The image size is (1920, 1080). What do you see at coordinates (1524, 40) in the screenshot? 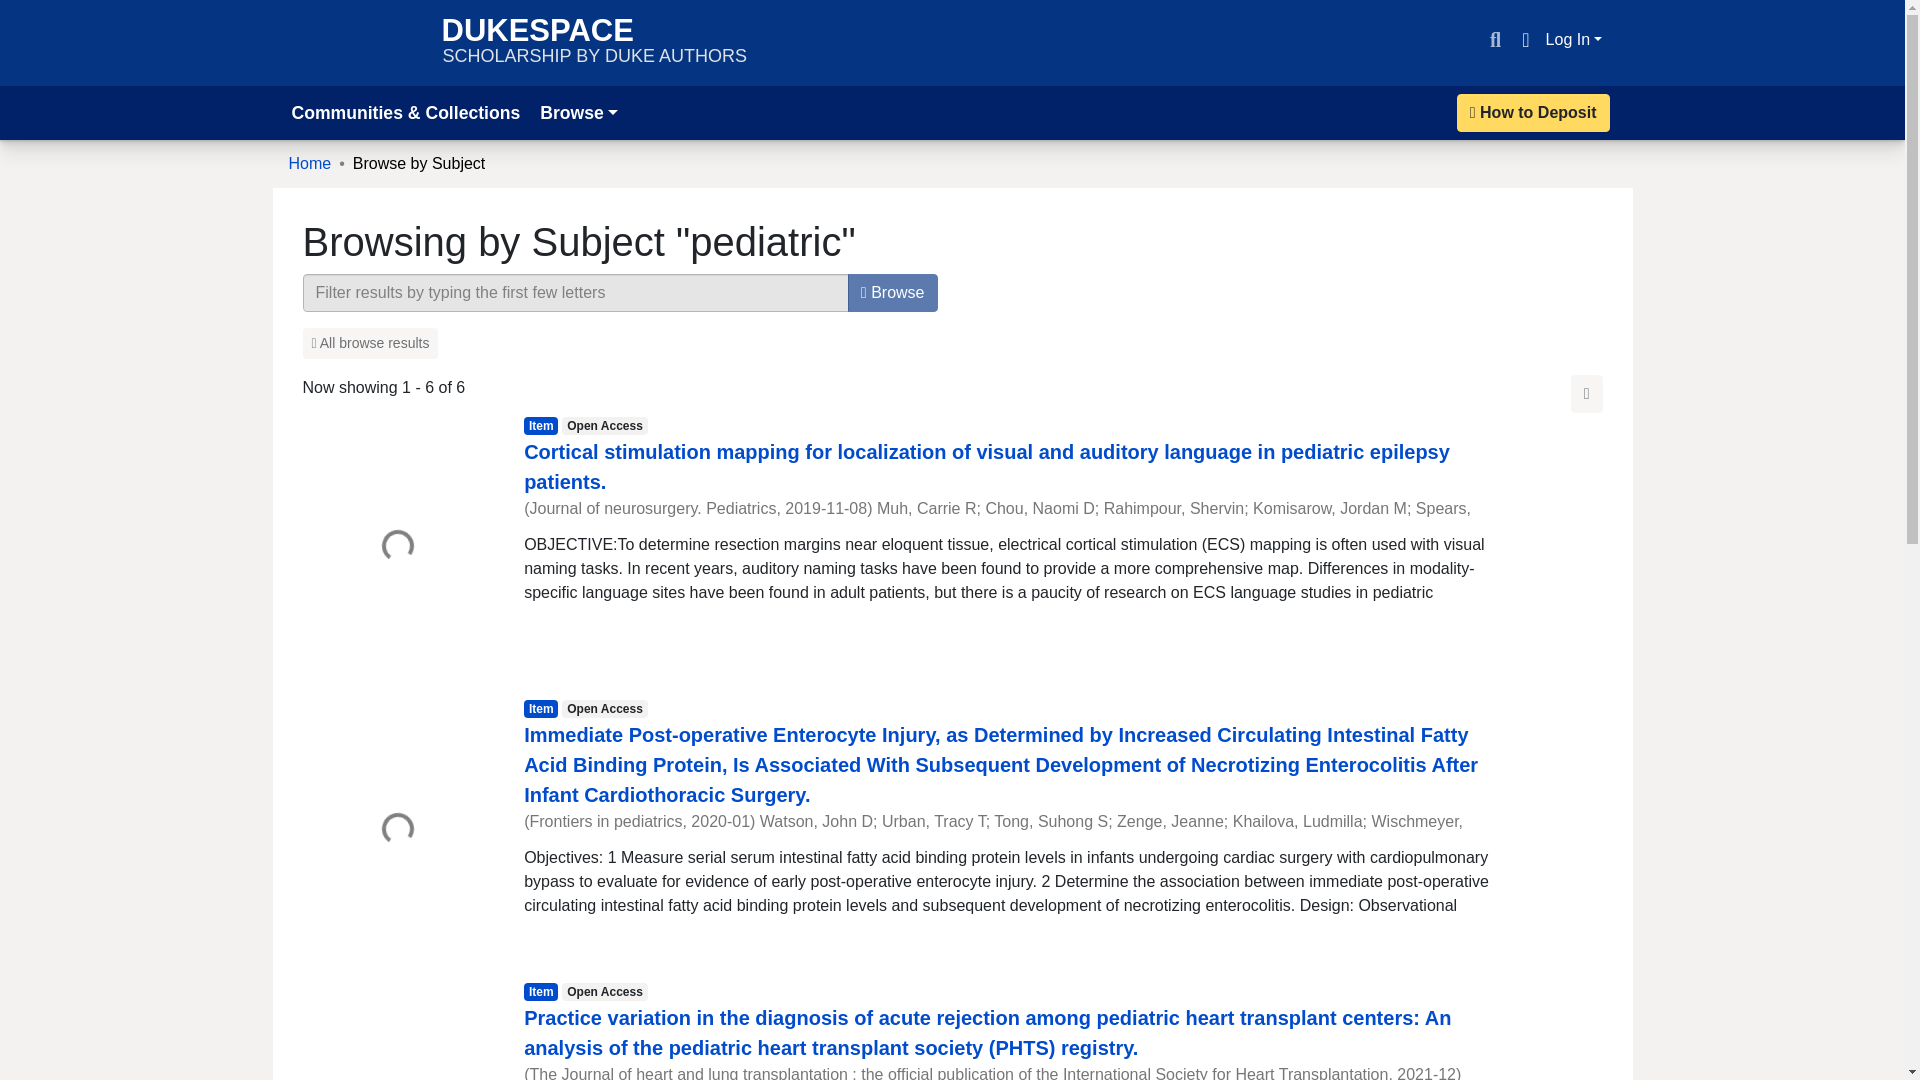
I see `Language switch` at bounding box center [1524, 40].